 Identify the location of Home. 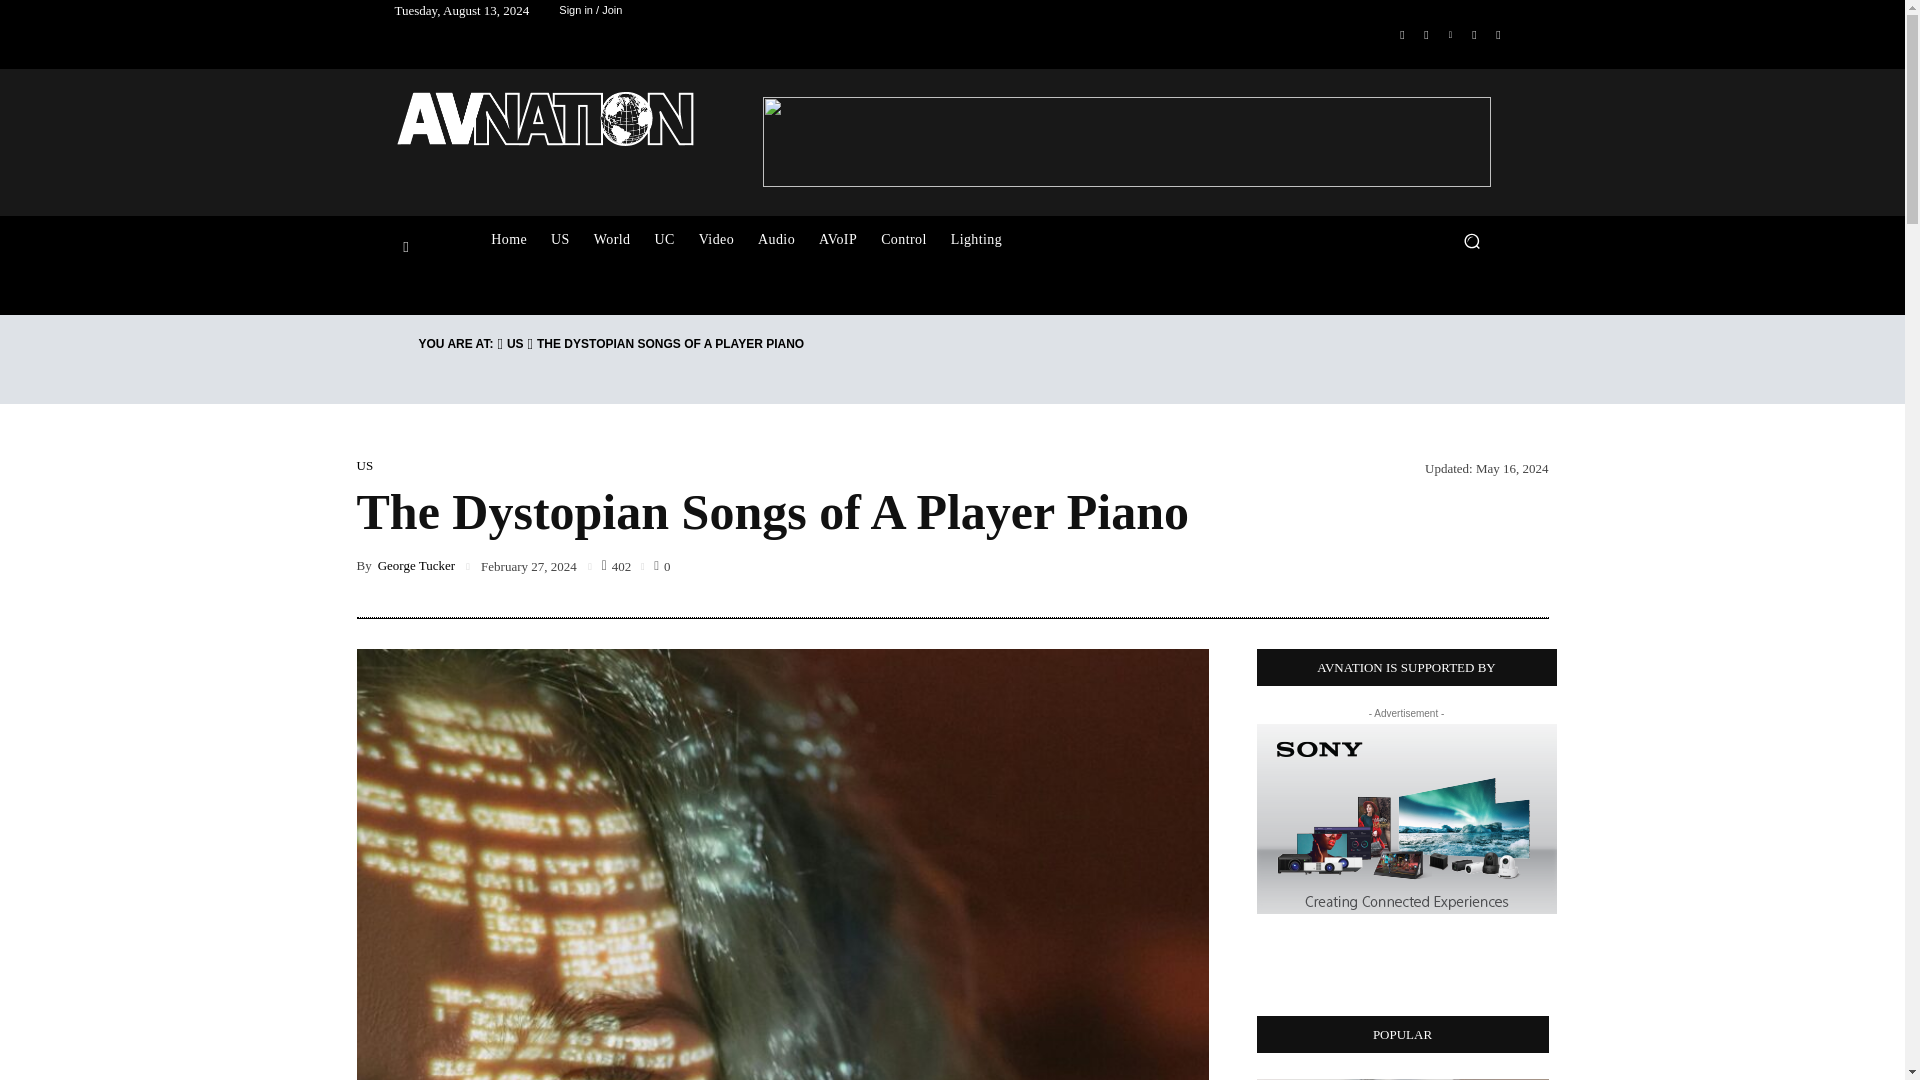
(508, 240).